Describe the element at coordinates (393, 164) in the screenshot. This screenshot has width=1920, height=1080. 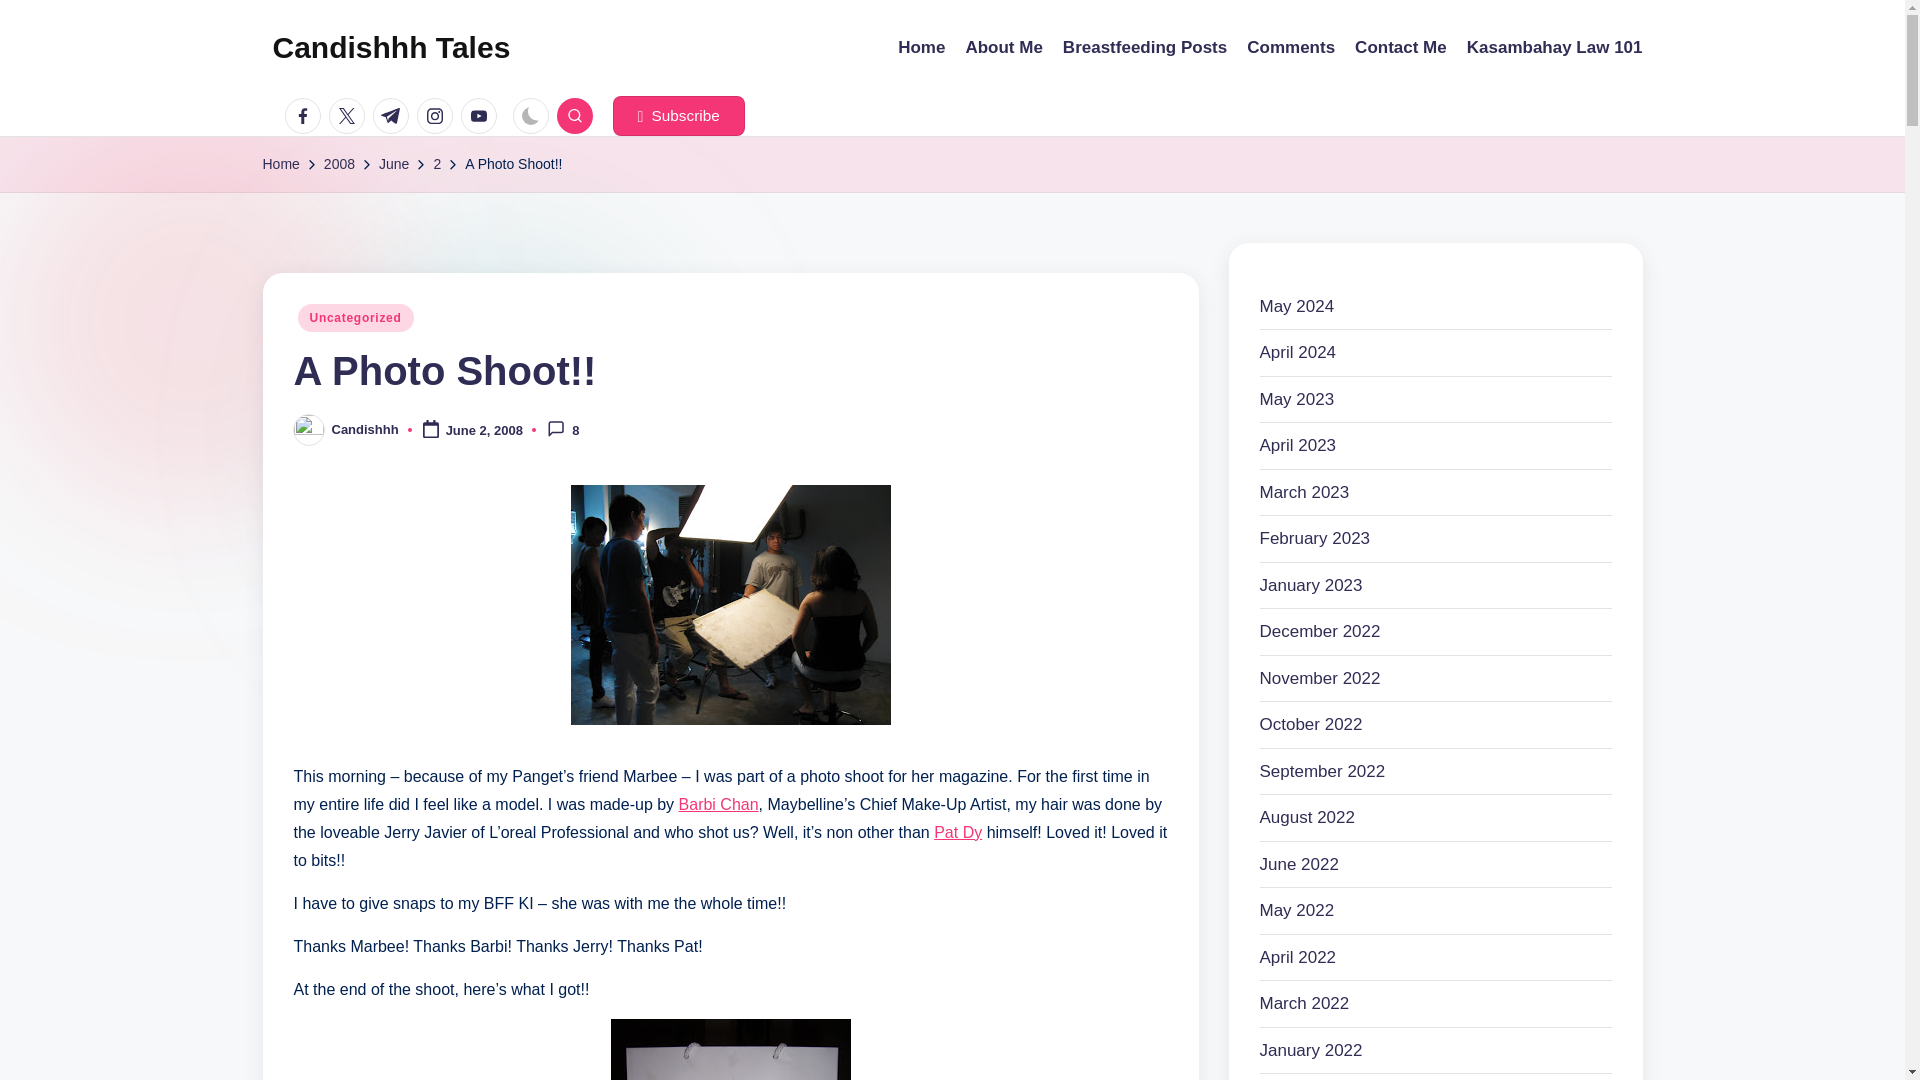
I see `June` at that location.